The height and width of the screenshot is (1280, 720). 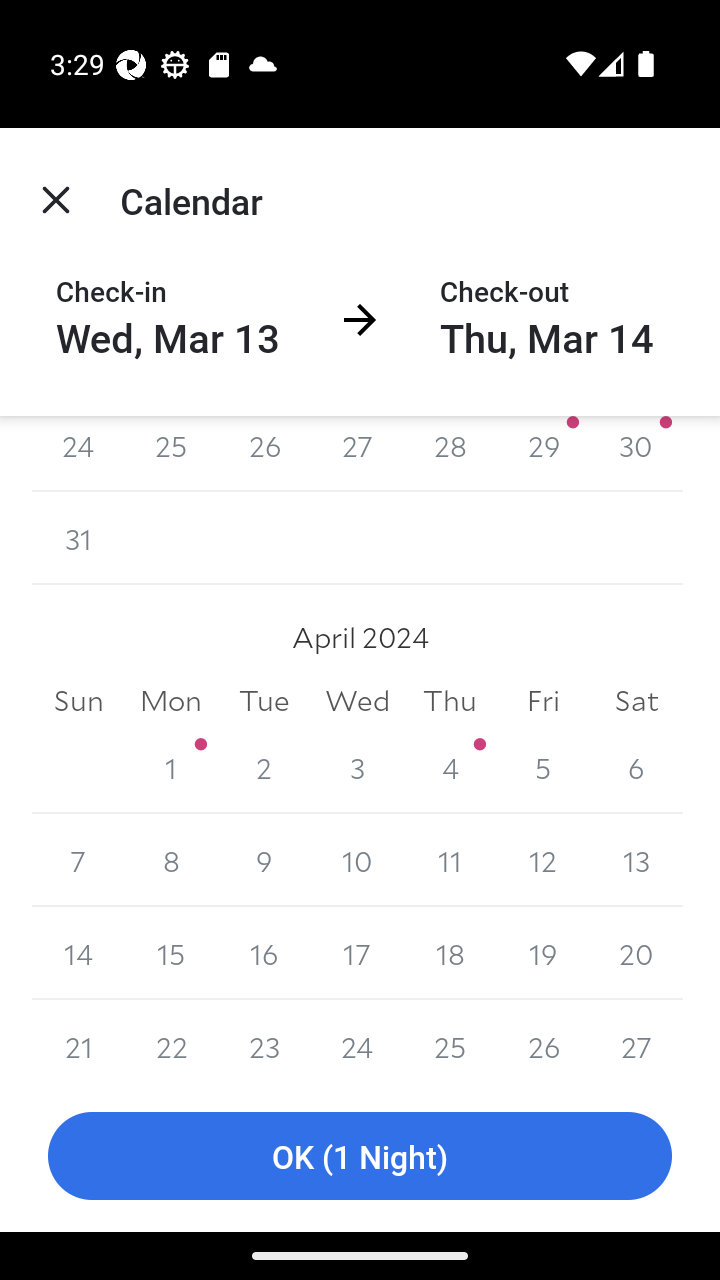 I want to click on Sun, so click(x=78, y=700).